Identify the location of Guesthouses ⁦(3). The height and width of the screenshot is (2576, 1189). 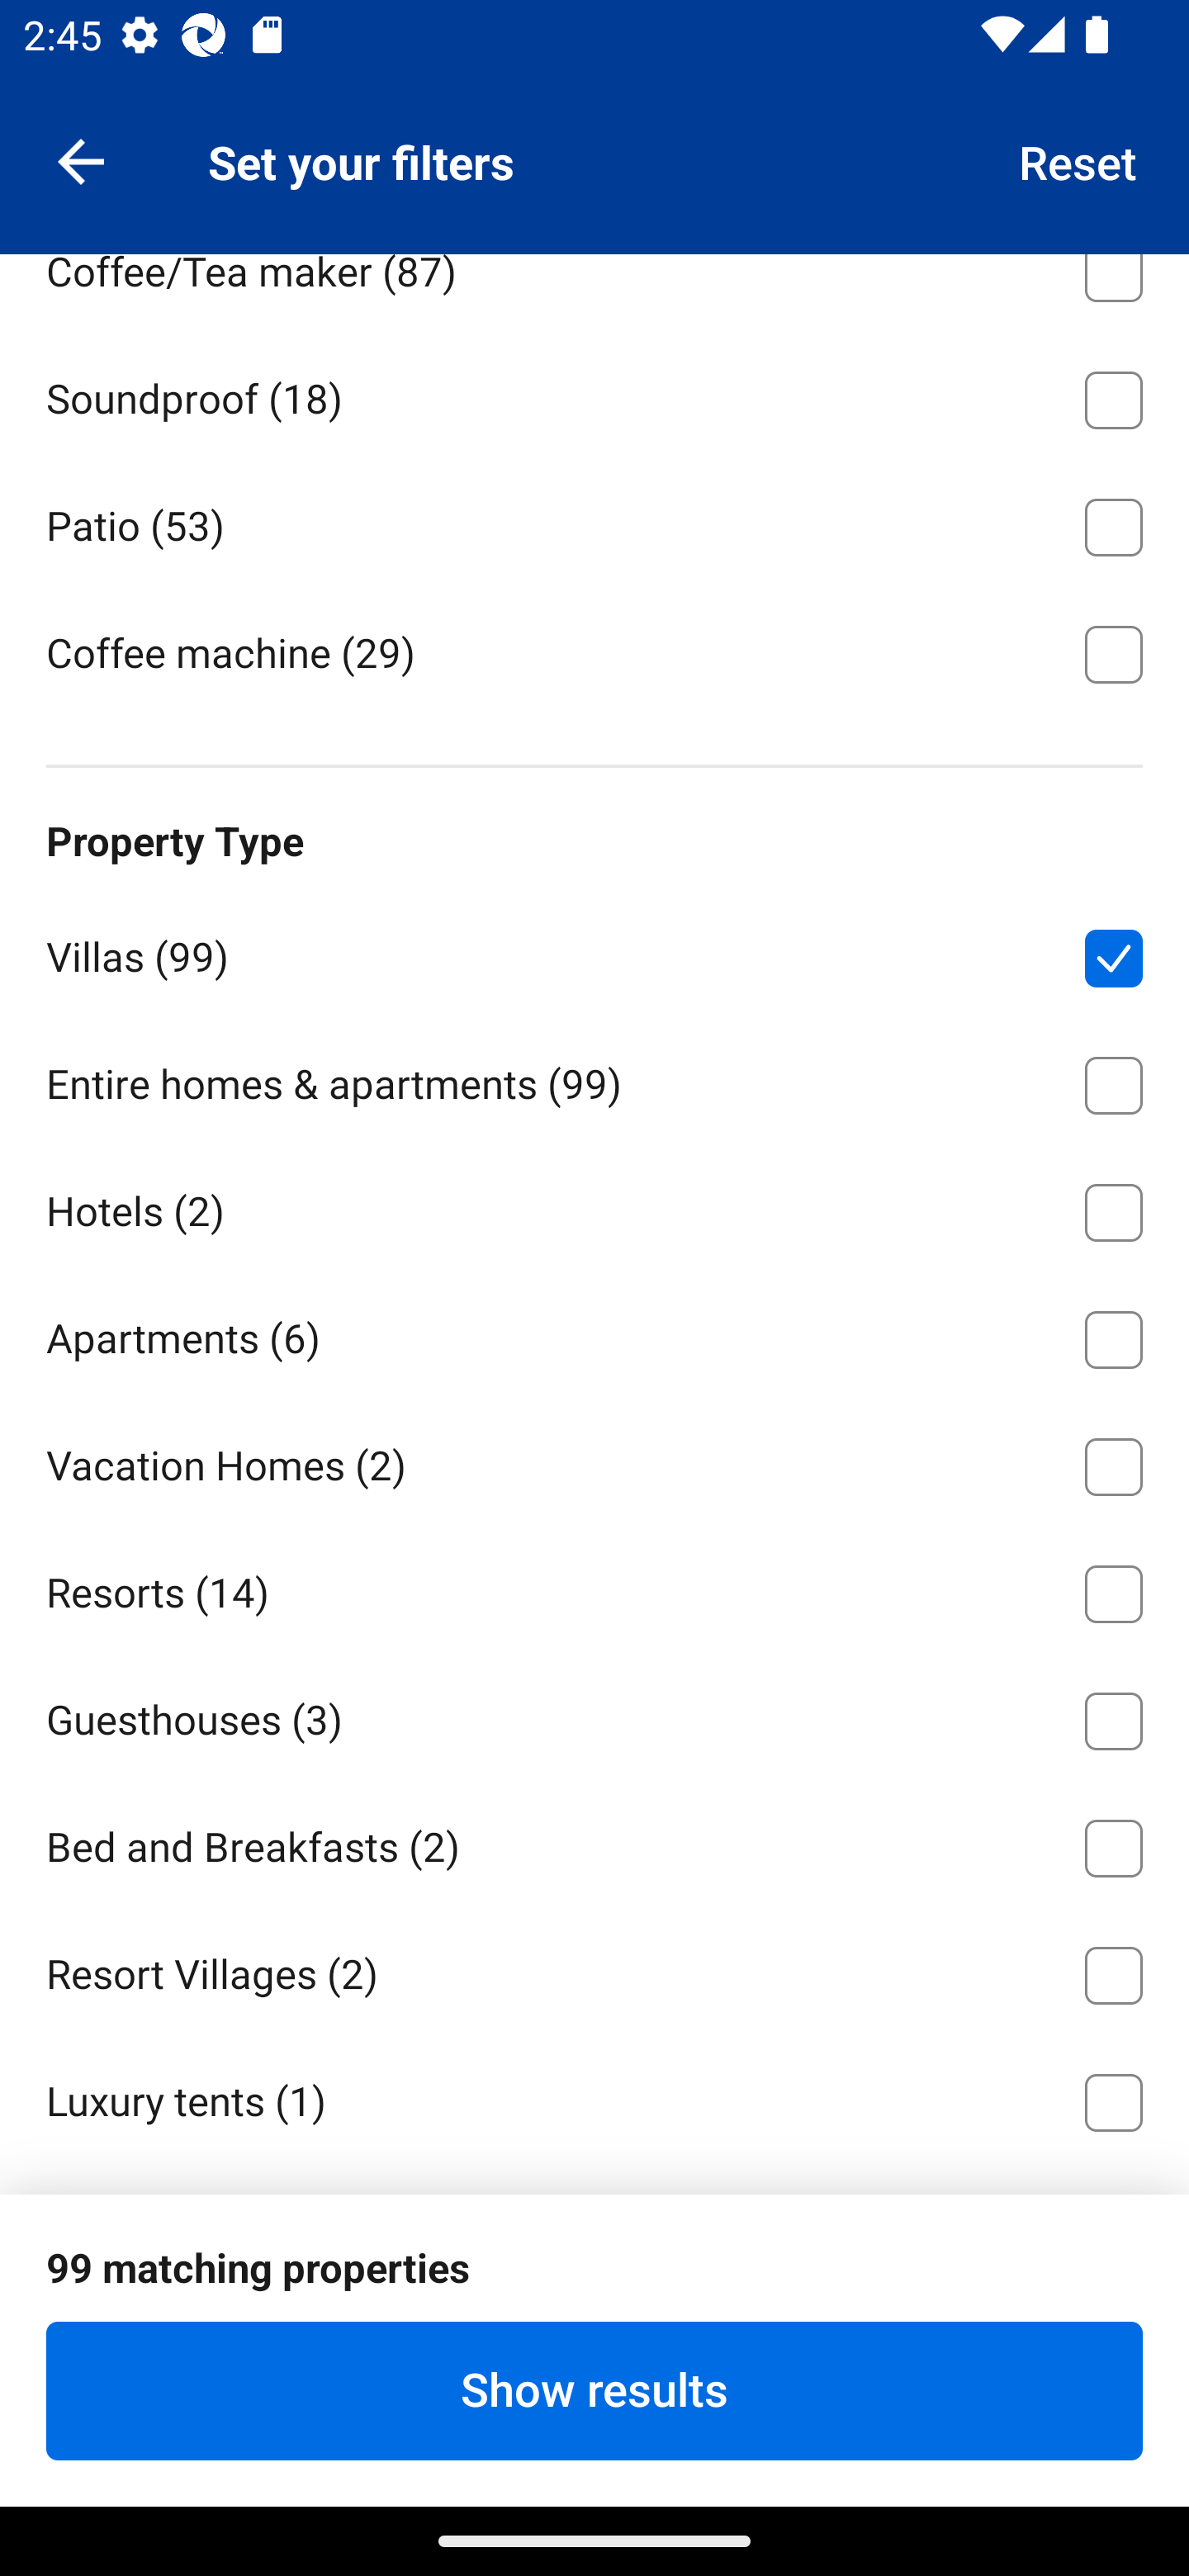
(594, 1715).